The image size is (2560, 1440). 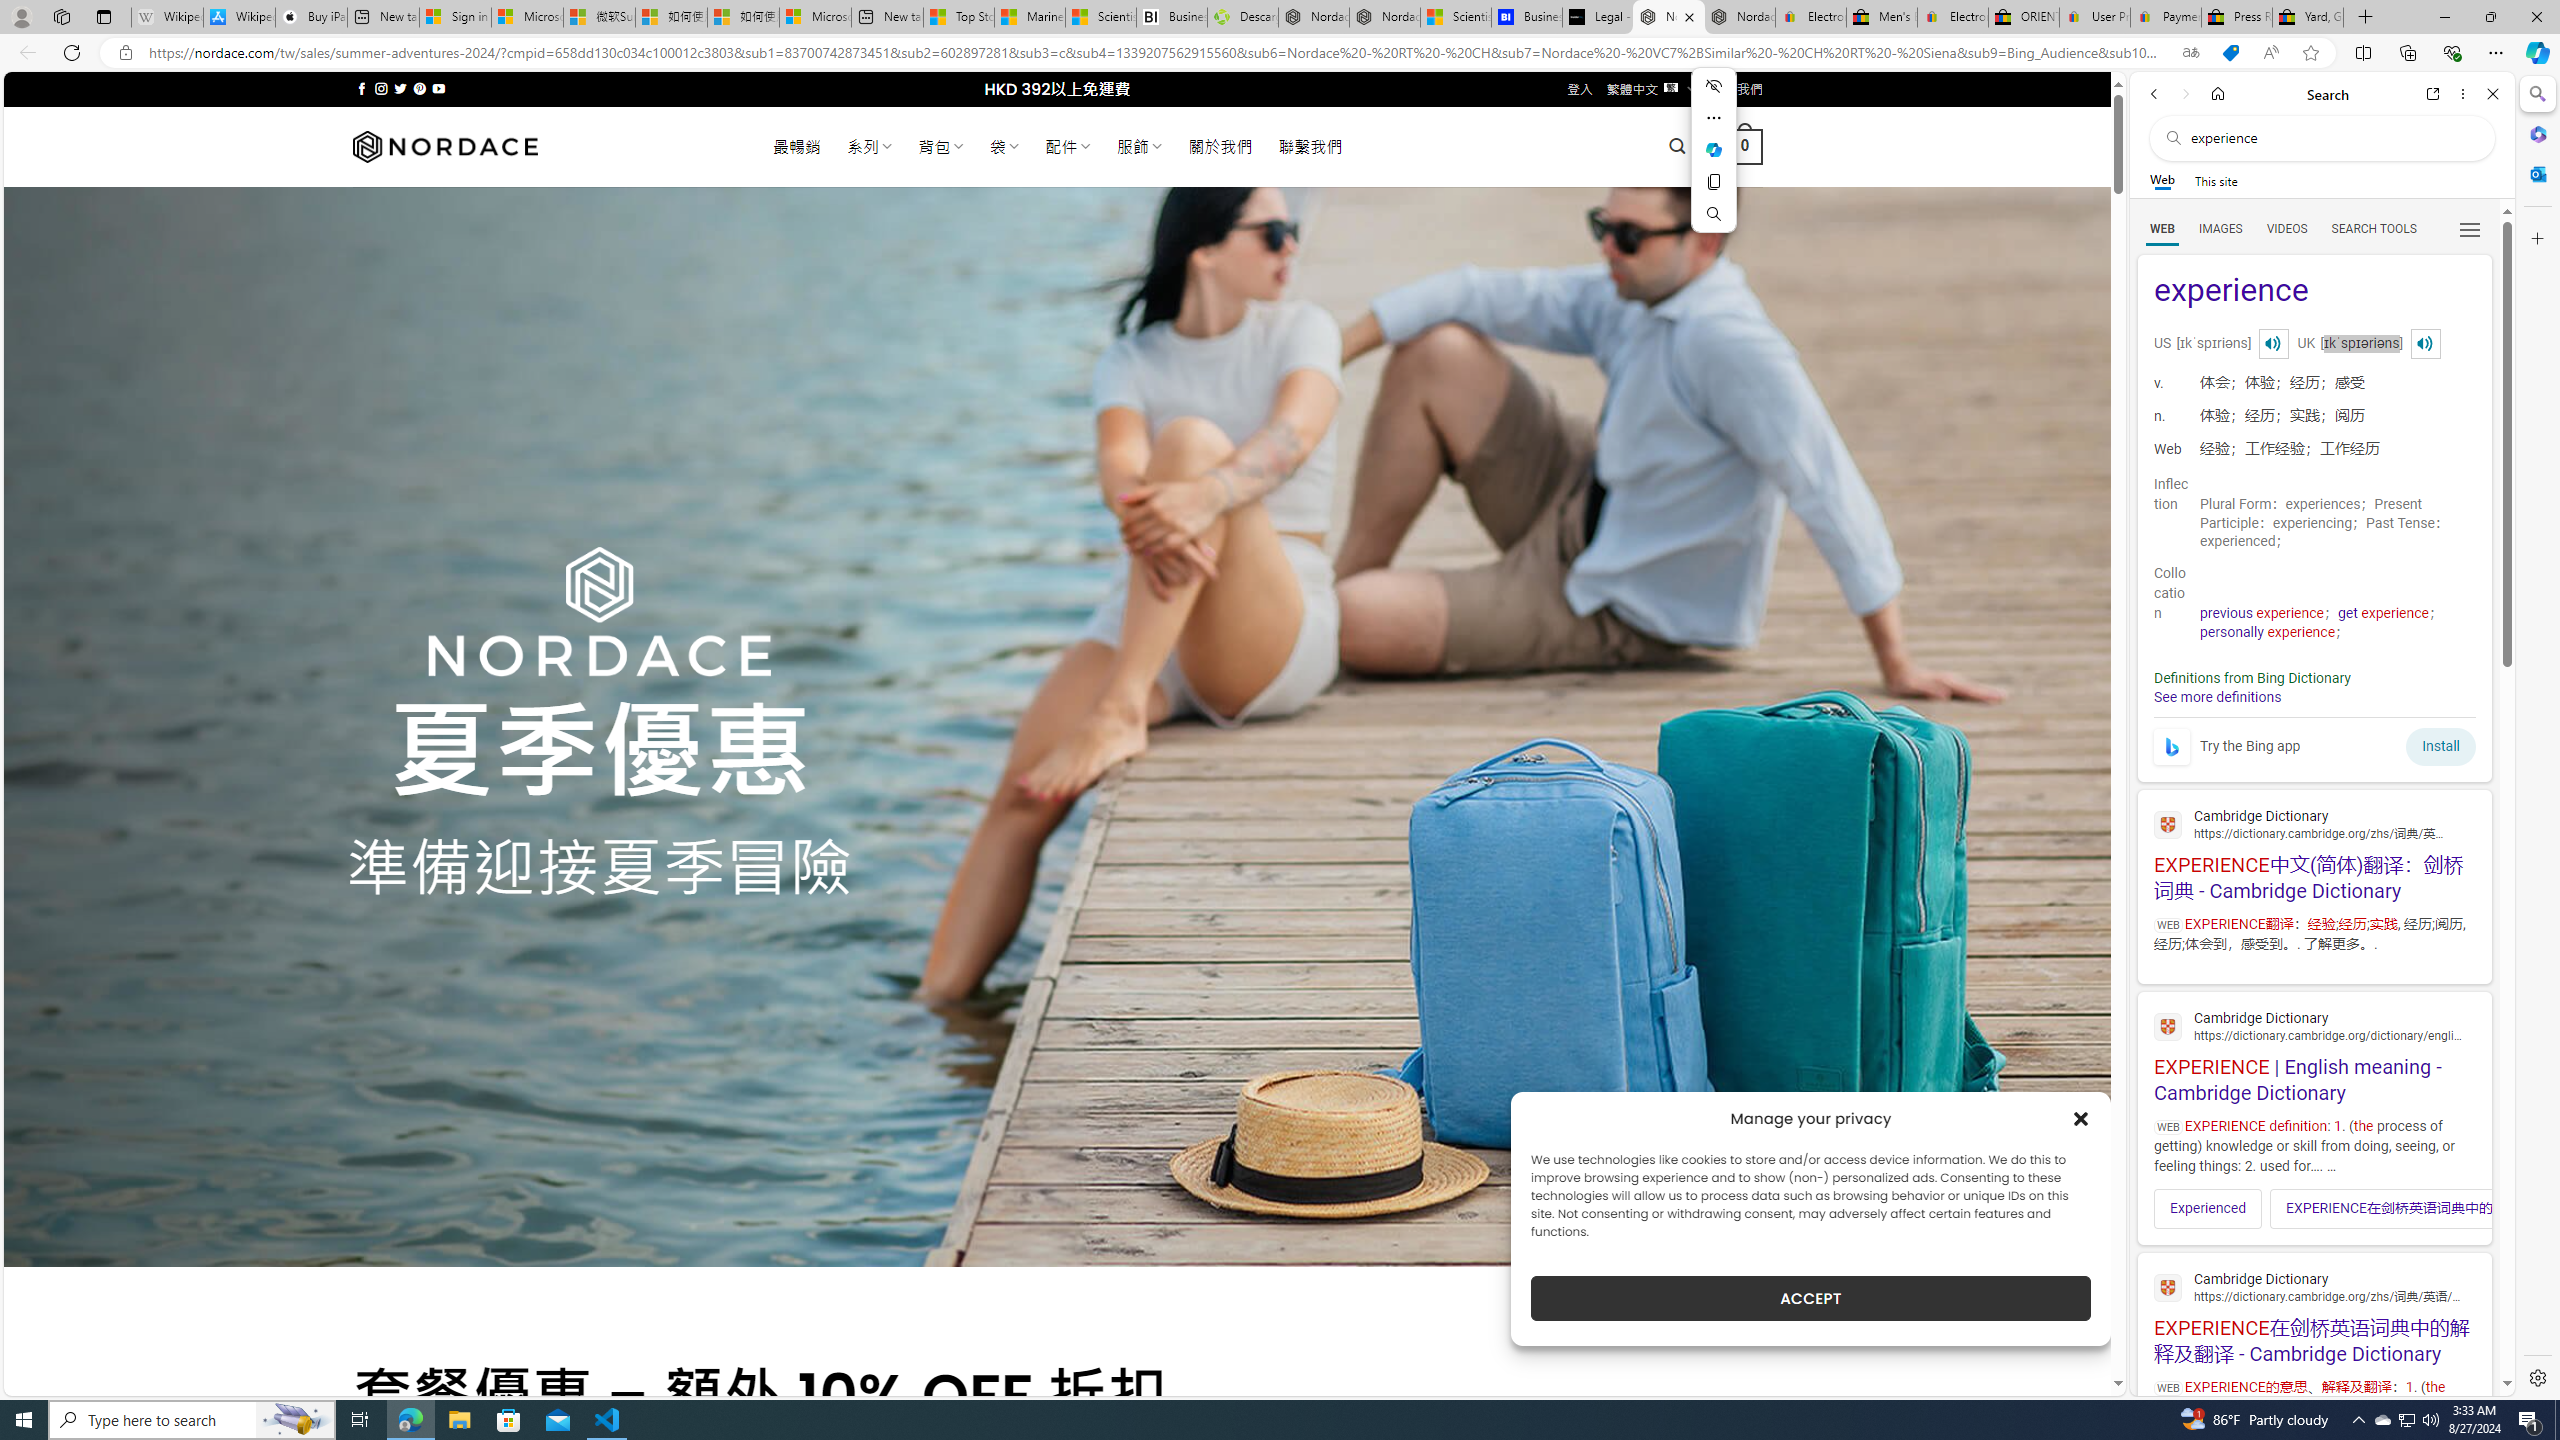 I want to click on Hide menu, so click(x=1714, y=86).